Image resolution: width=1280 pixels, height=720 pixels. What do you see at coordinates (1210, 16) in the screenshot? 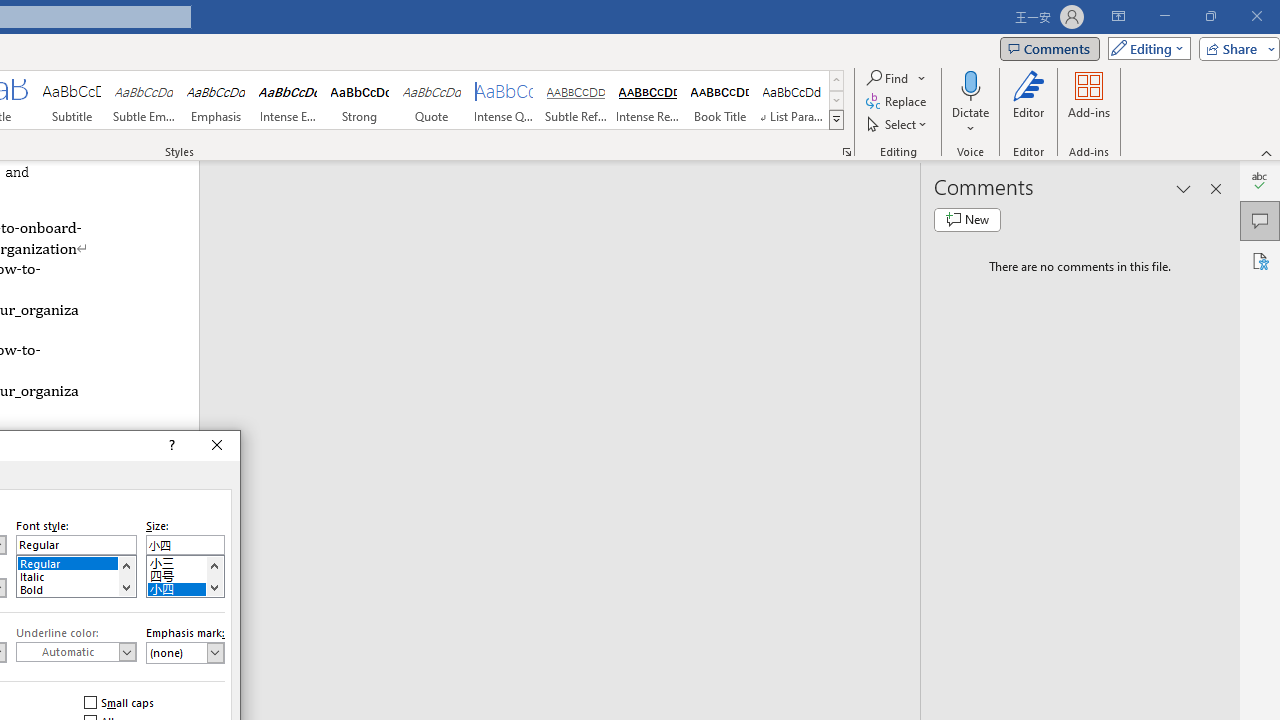
I see `Restore Down` at bounding box center [1210, 16].